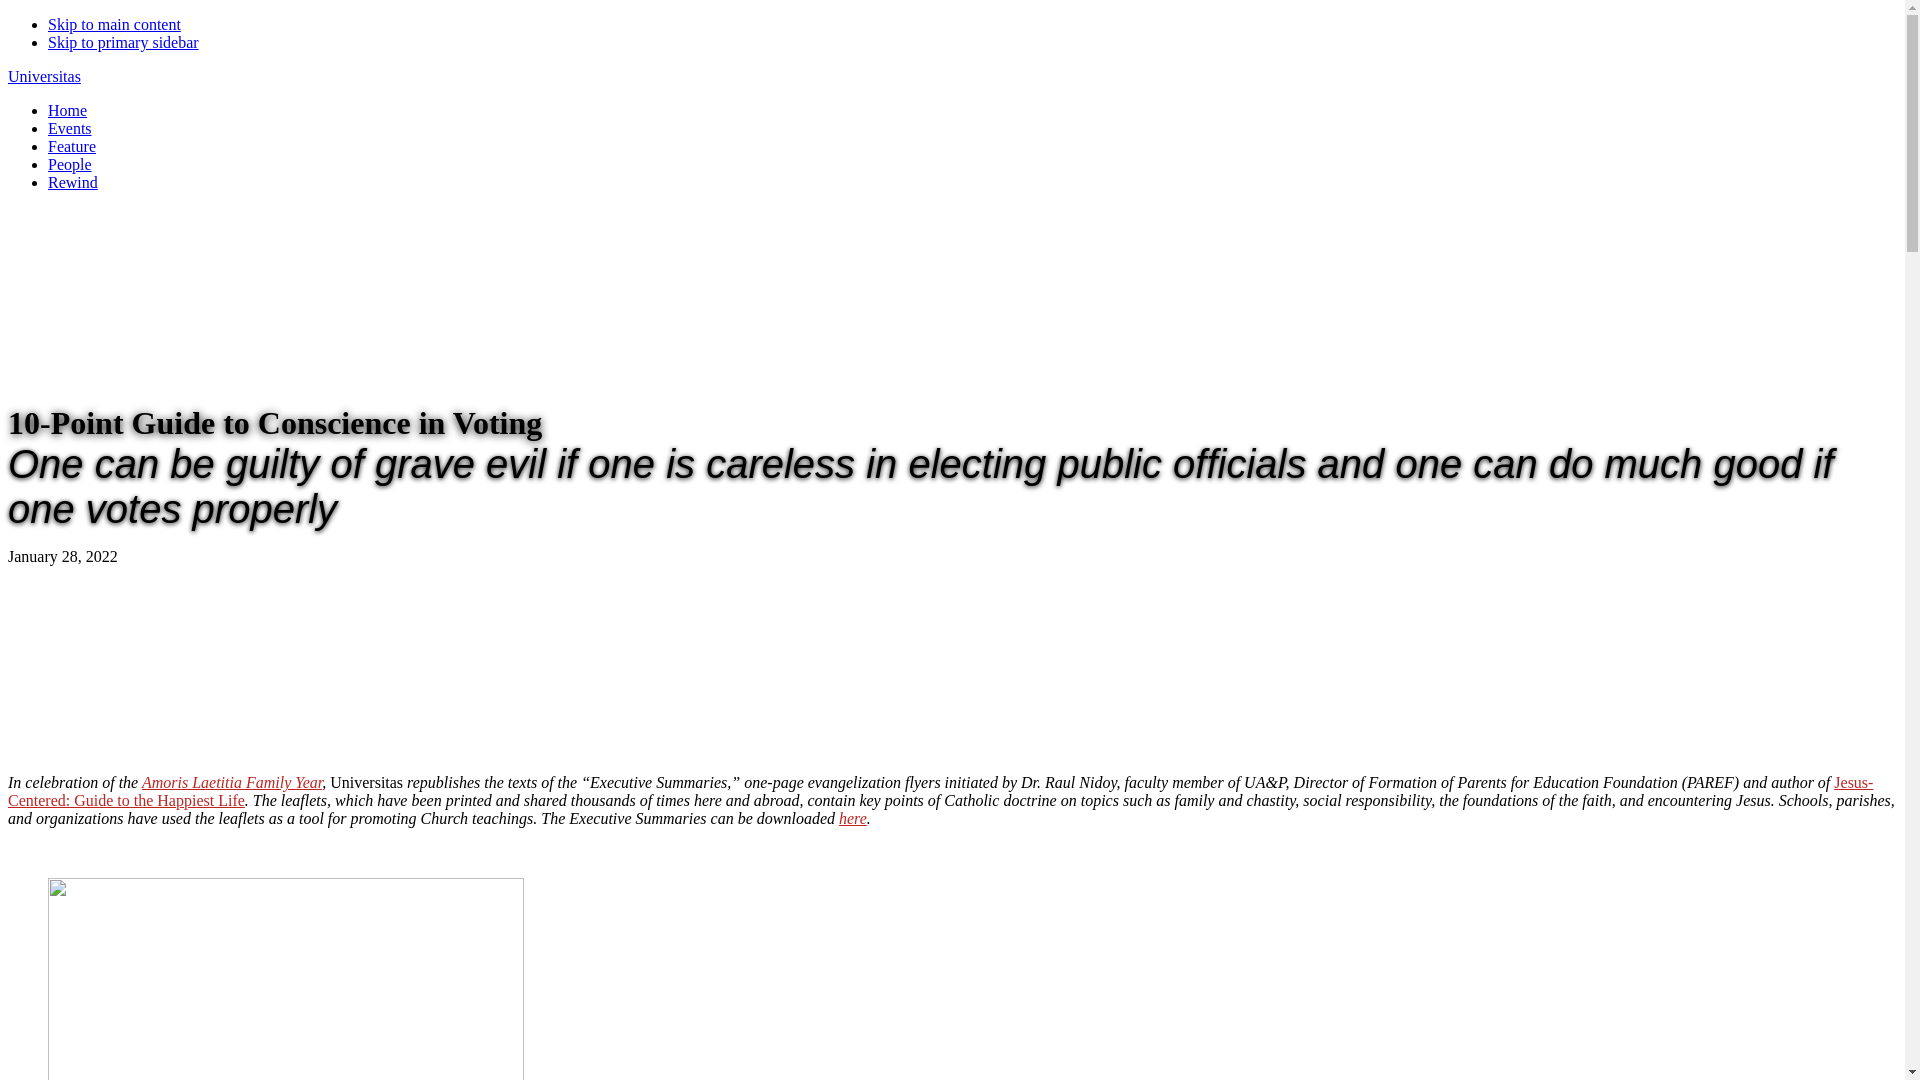 This screenshot has height=1080, width=1920. What do you see at coordinates (124, 42) in the screenshot?
I see `Skip to primary sidebar` at bounding box center [124, 42].